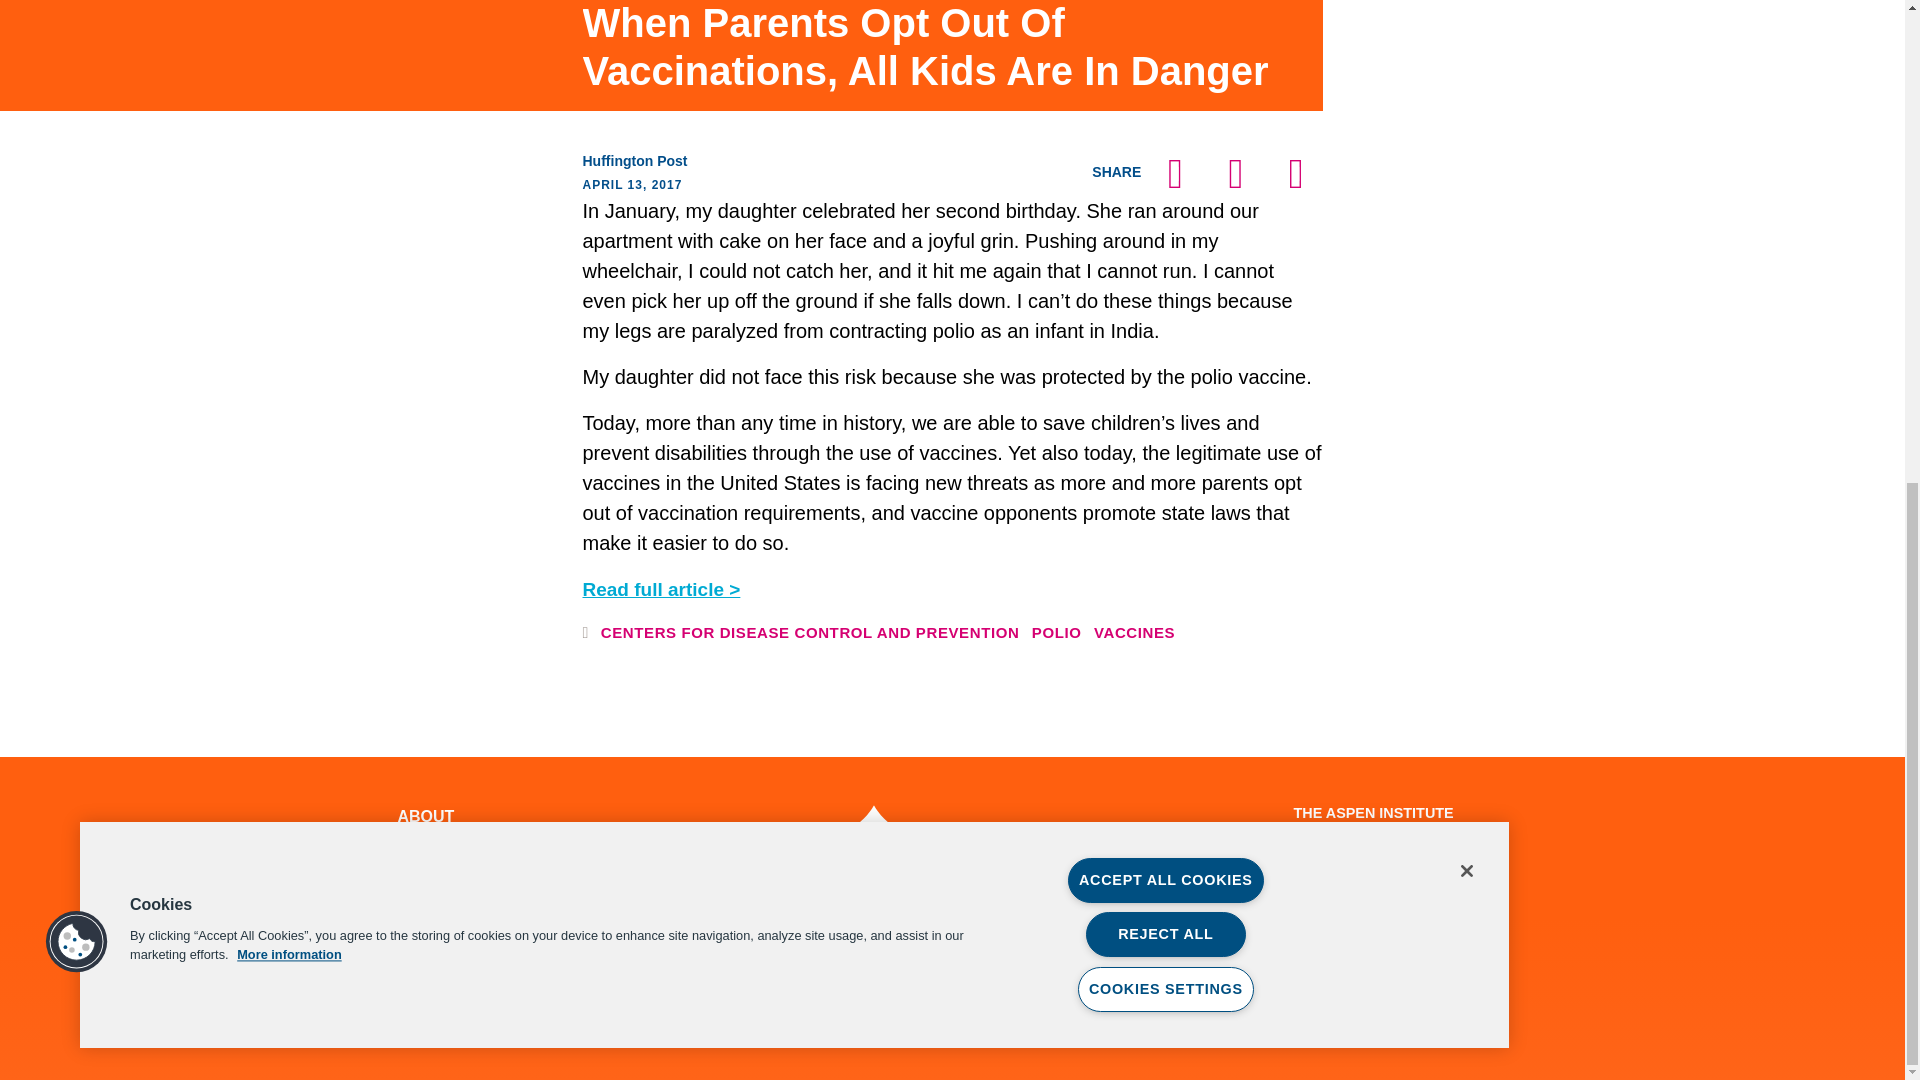 This screenshot has width=1920, height=1080. I want to click on LINKEDIN, so click(995, 936).